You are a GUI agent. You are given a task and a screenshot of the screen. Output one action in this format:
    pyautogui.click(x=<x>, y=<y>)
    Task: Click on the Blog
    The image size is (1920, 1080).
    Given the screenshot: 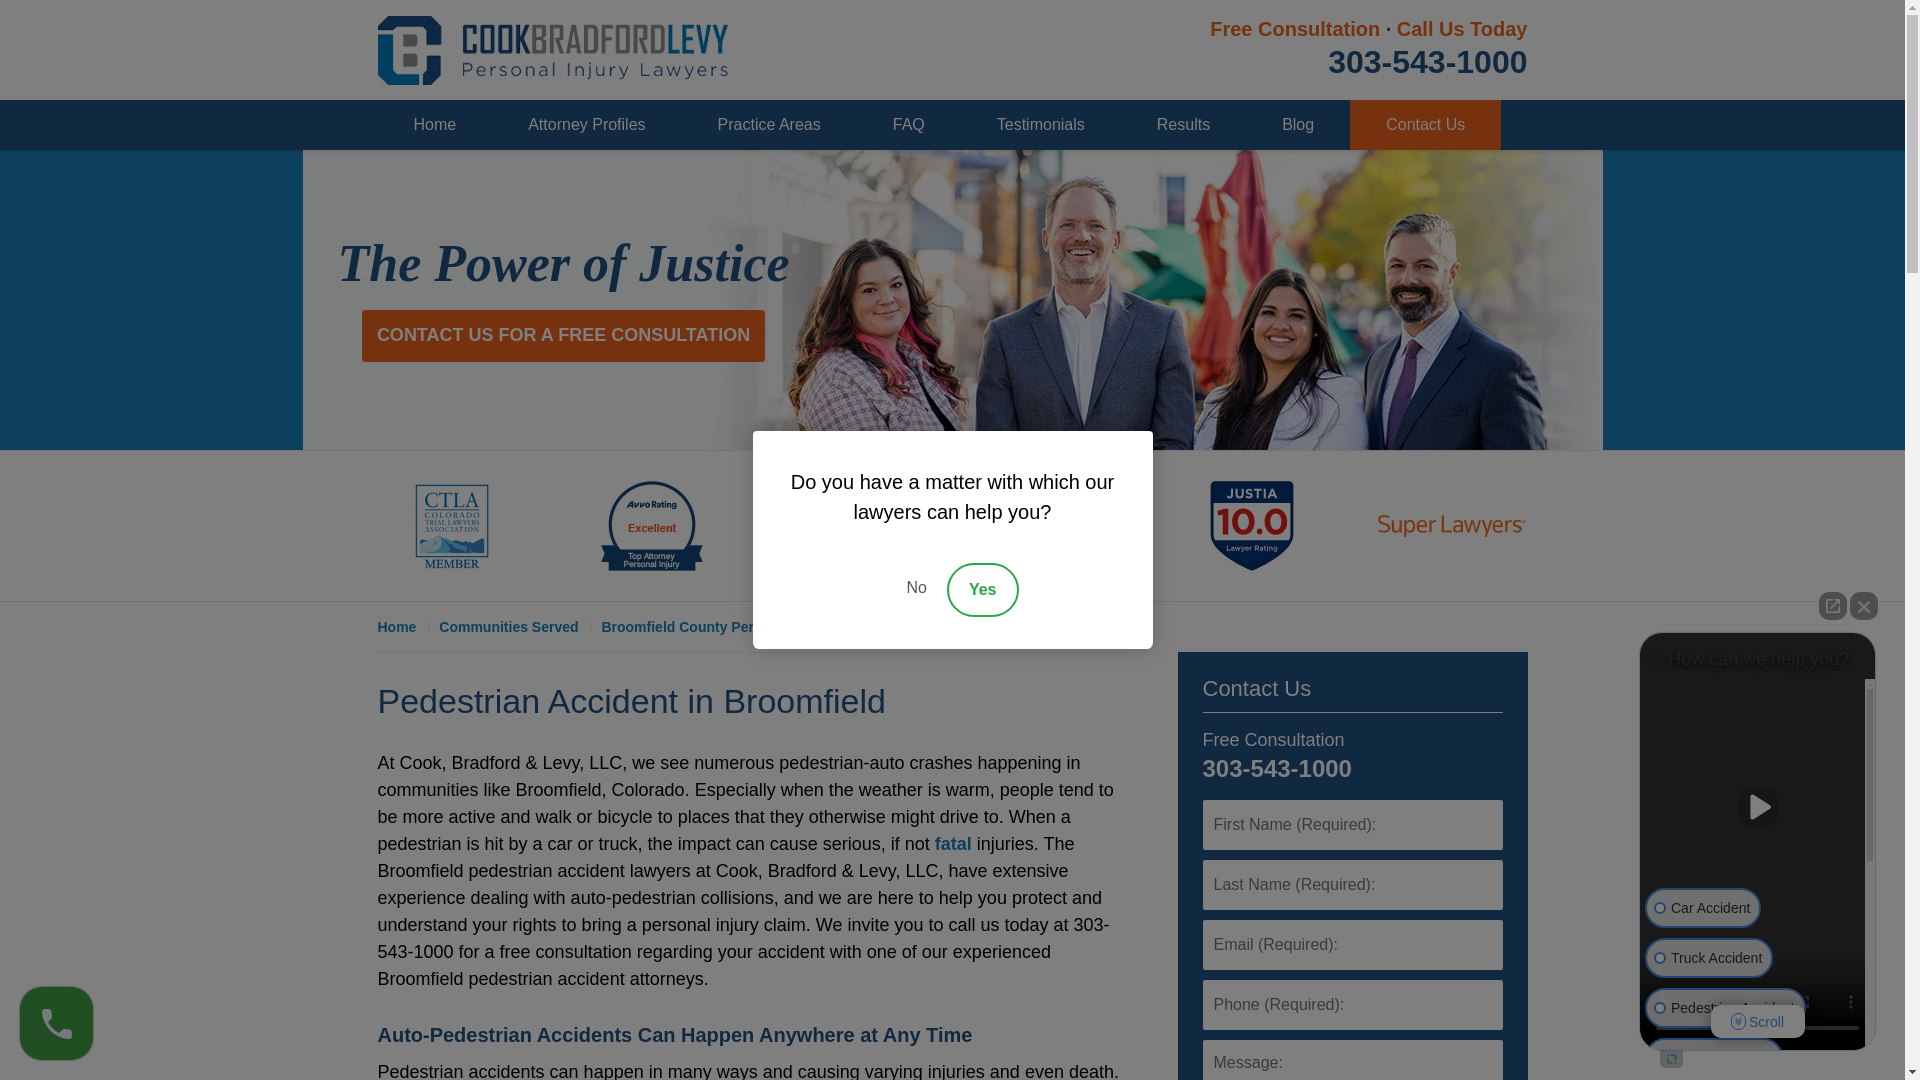 What is the action you would take?
    pyautogui.click(x=1298, y=125)
    